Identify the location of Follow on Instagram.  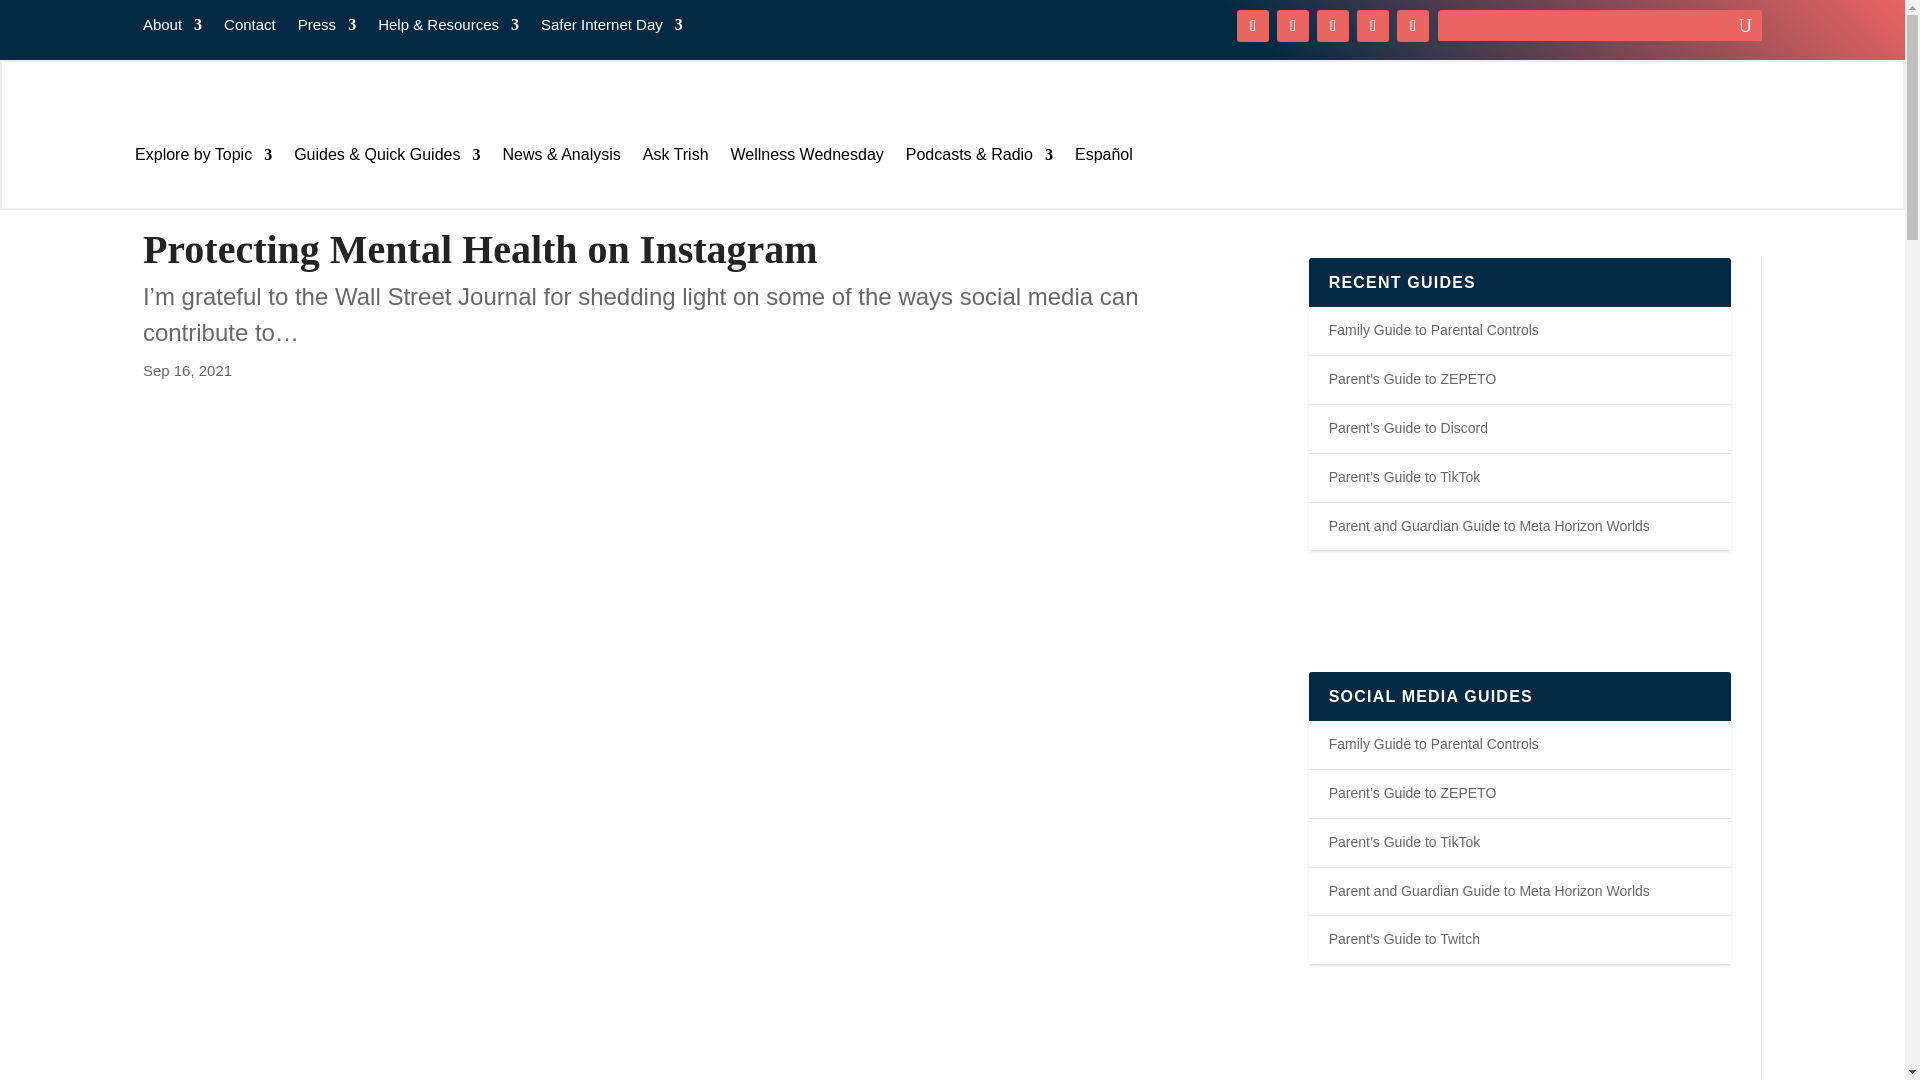
(1333, 26).